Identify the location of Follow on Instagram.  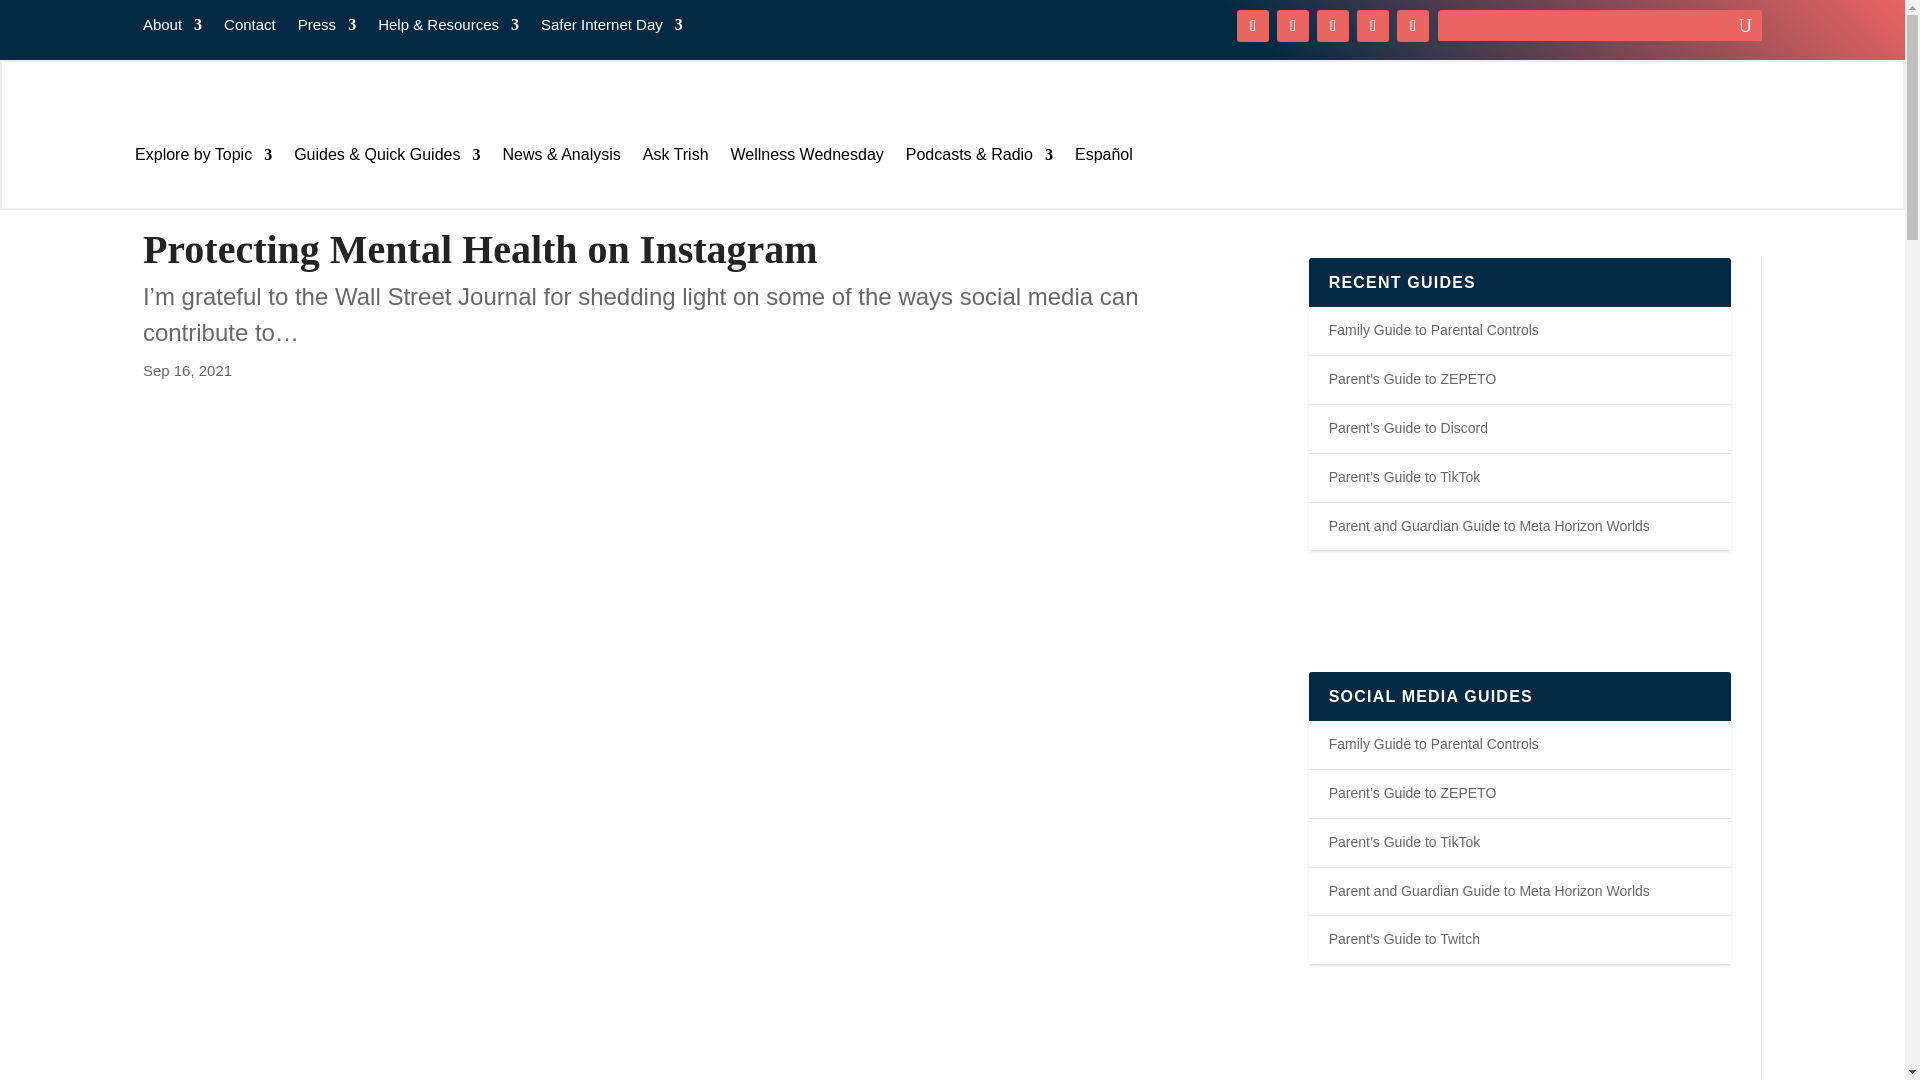
(1333, 26).